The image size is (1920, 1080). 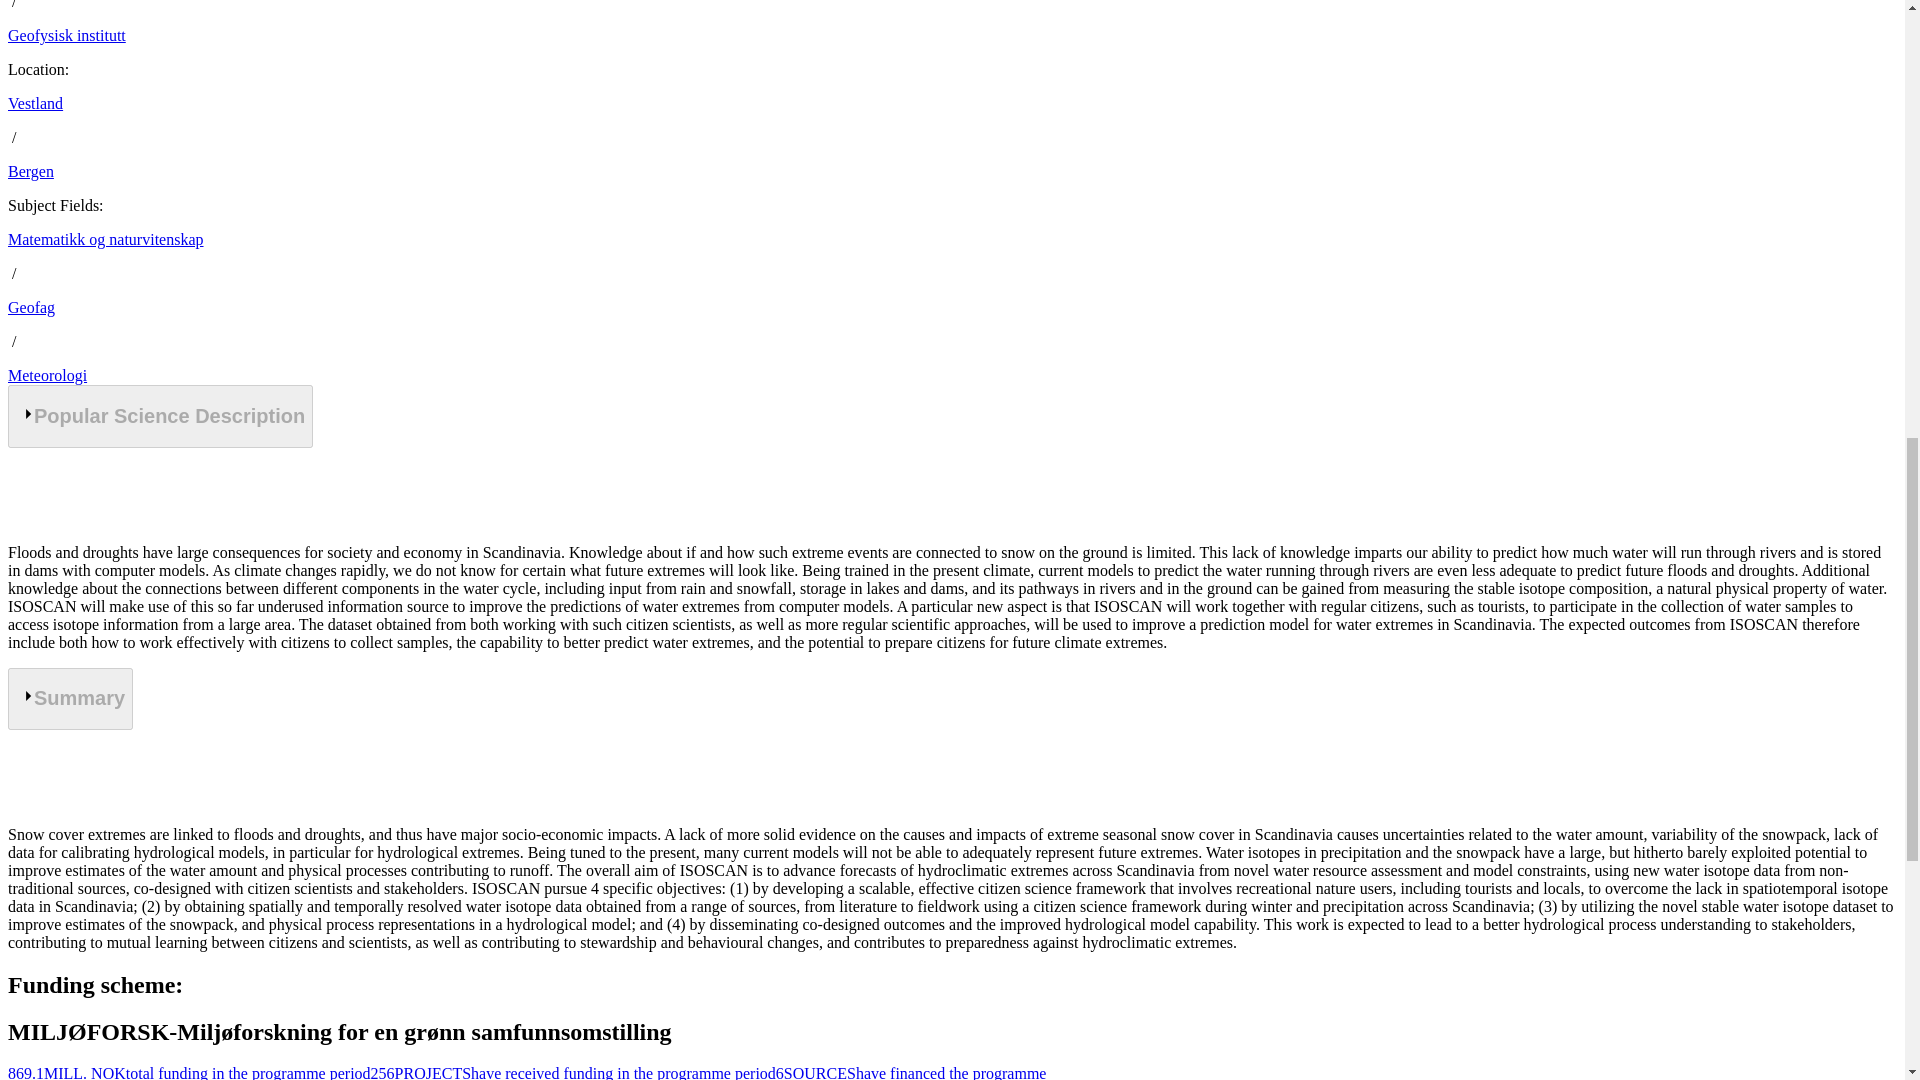 What do you see at coordinates (30, 172) in the screenshot?
I see `Bergen` at bounding box center [30, 172].